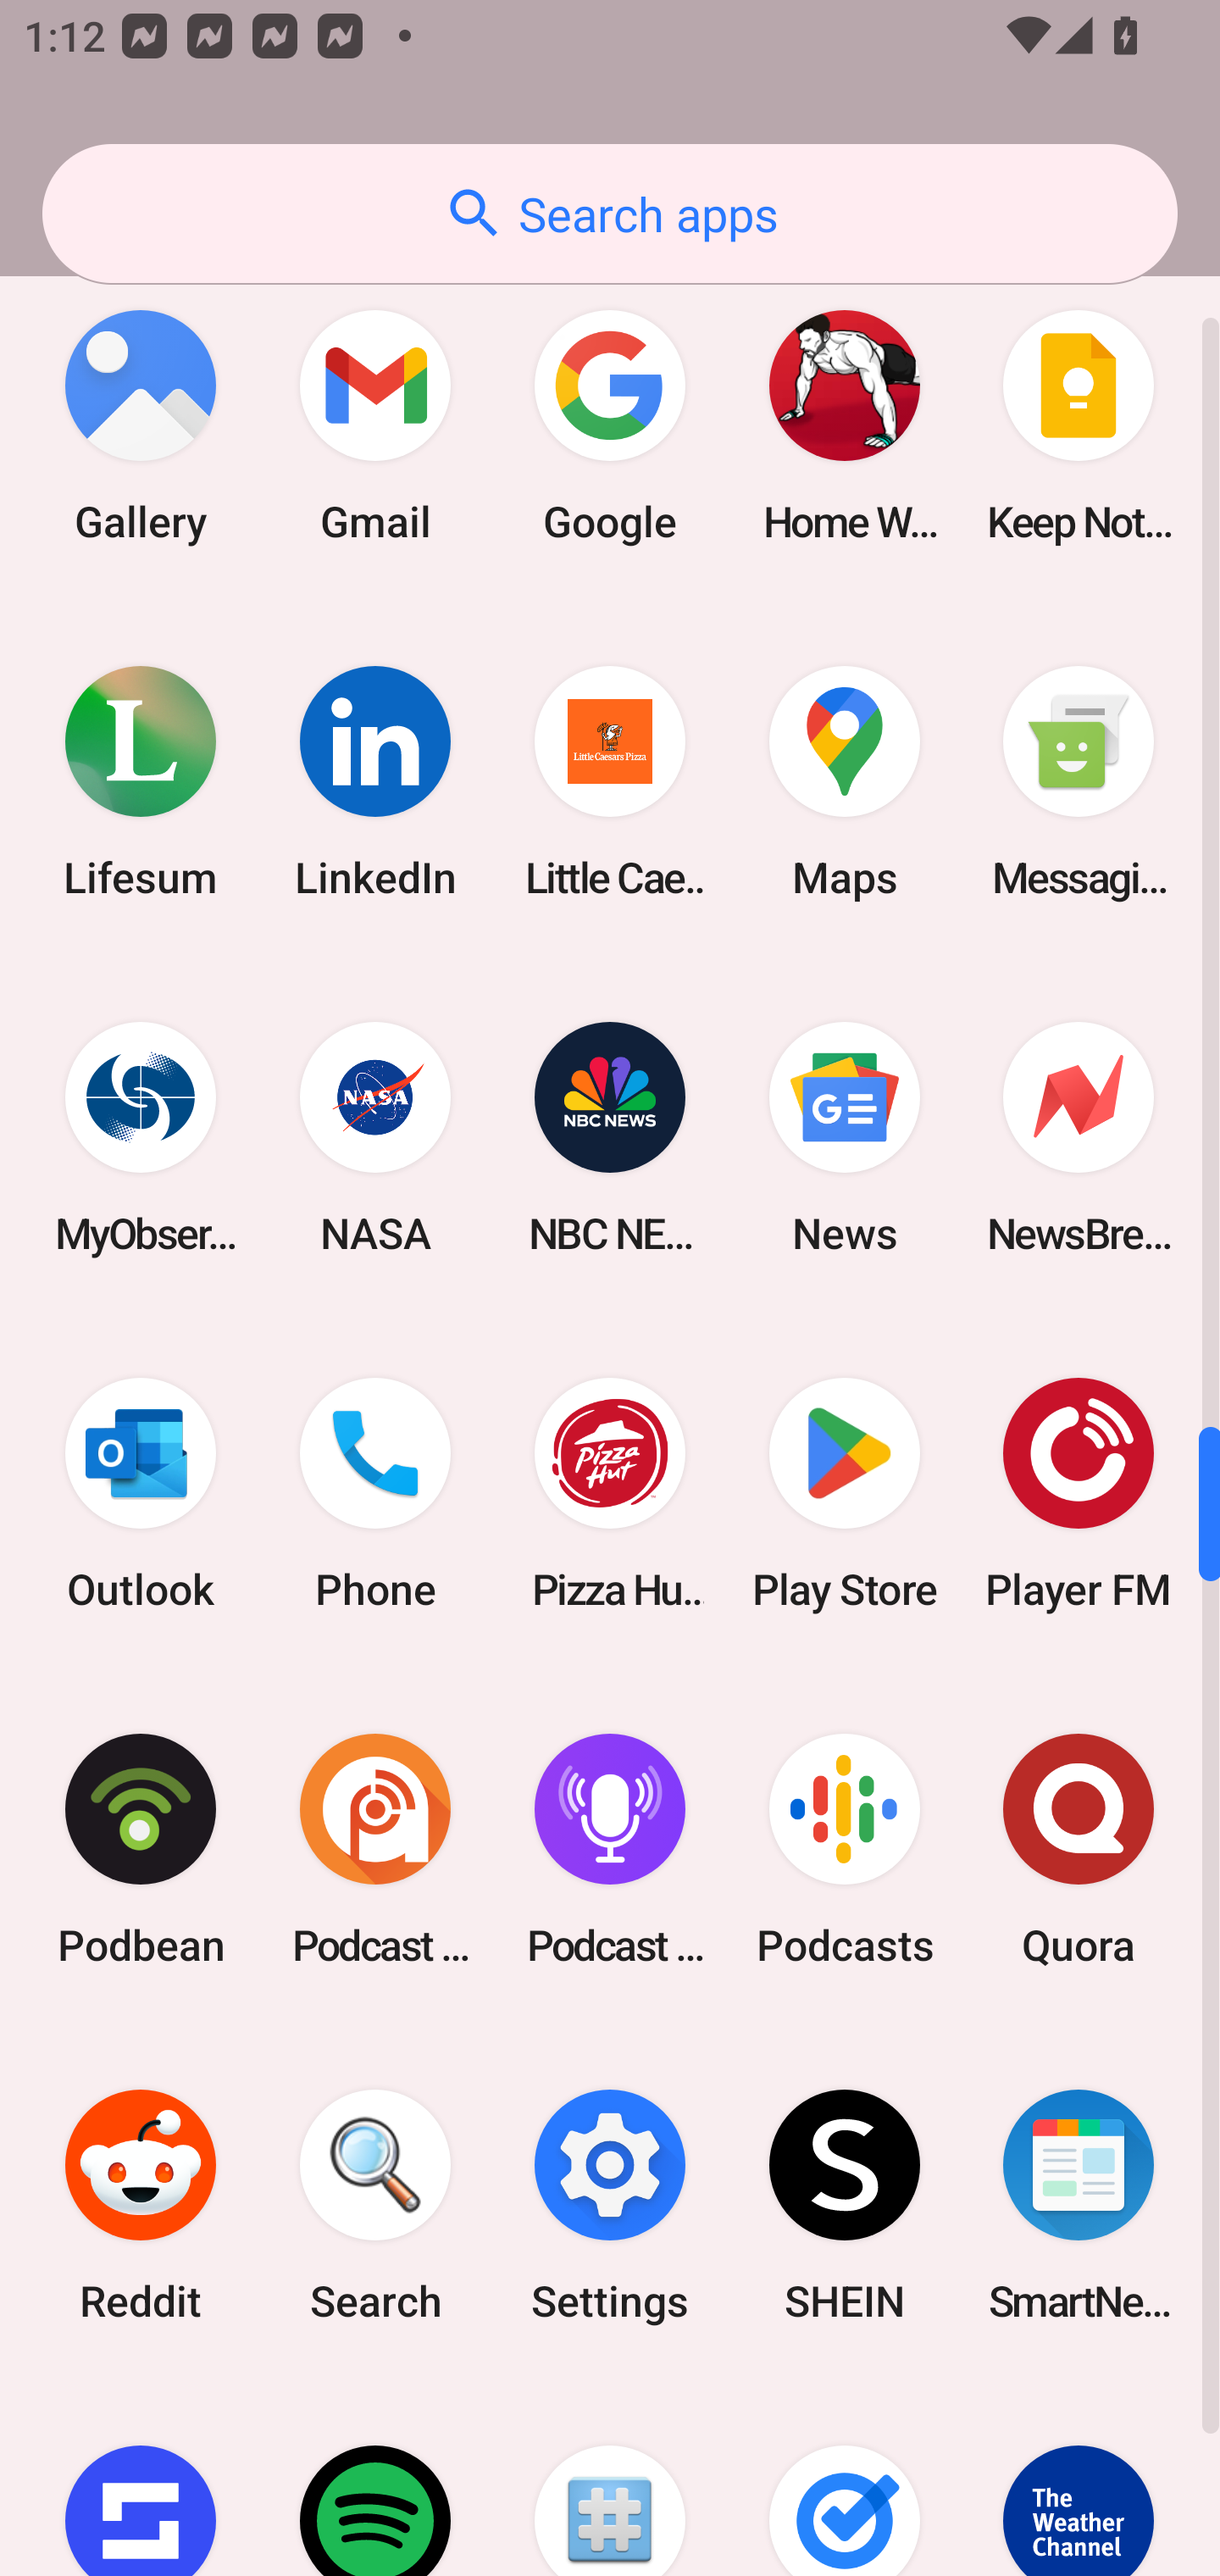  I want to click on   Search apps, so click(610, 214).